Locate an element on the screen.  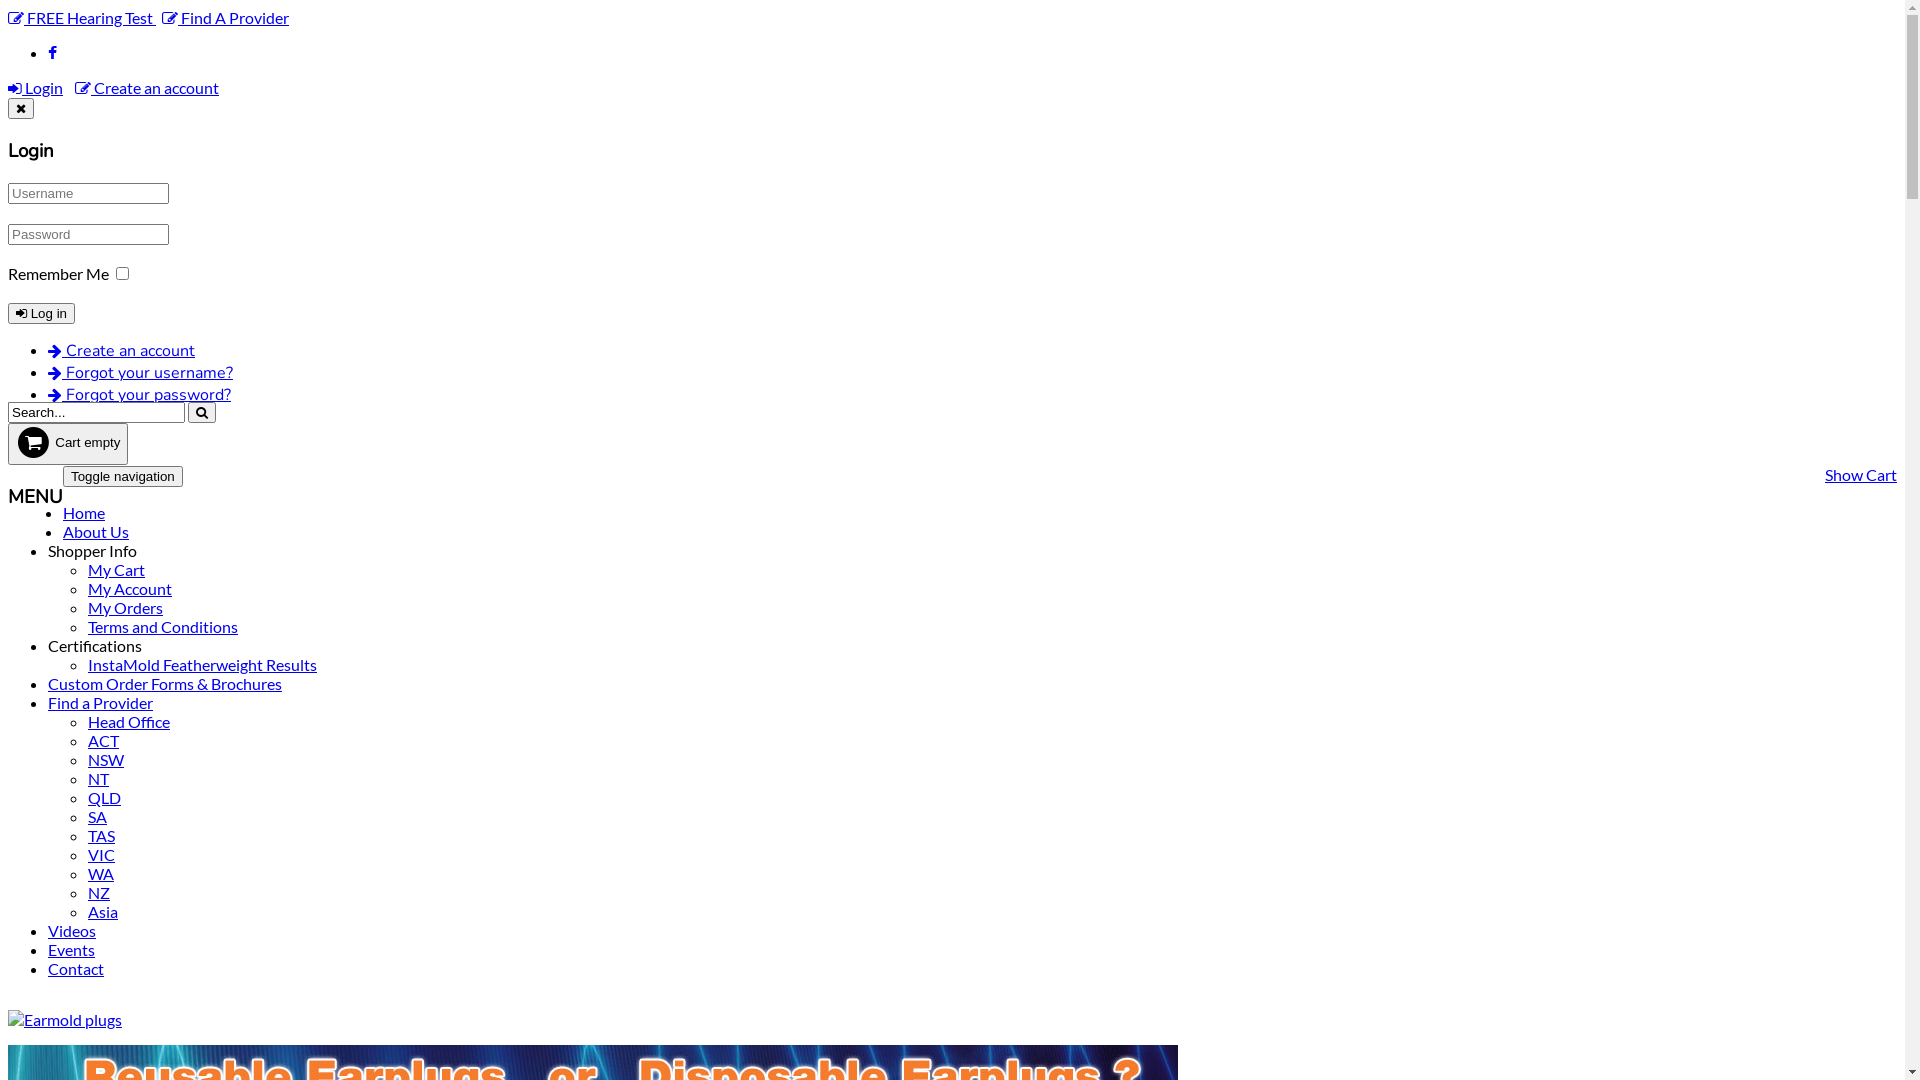
InstaMold Featherweight Results is located at coordinates (202, 664).